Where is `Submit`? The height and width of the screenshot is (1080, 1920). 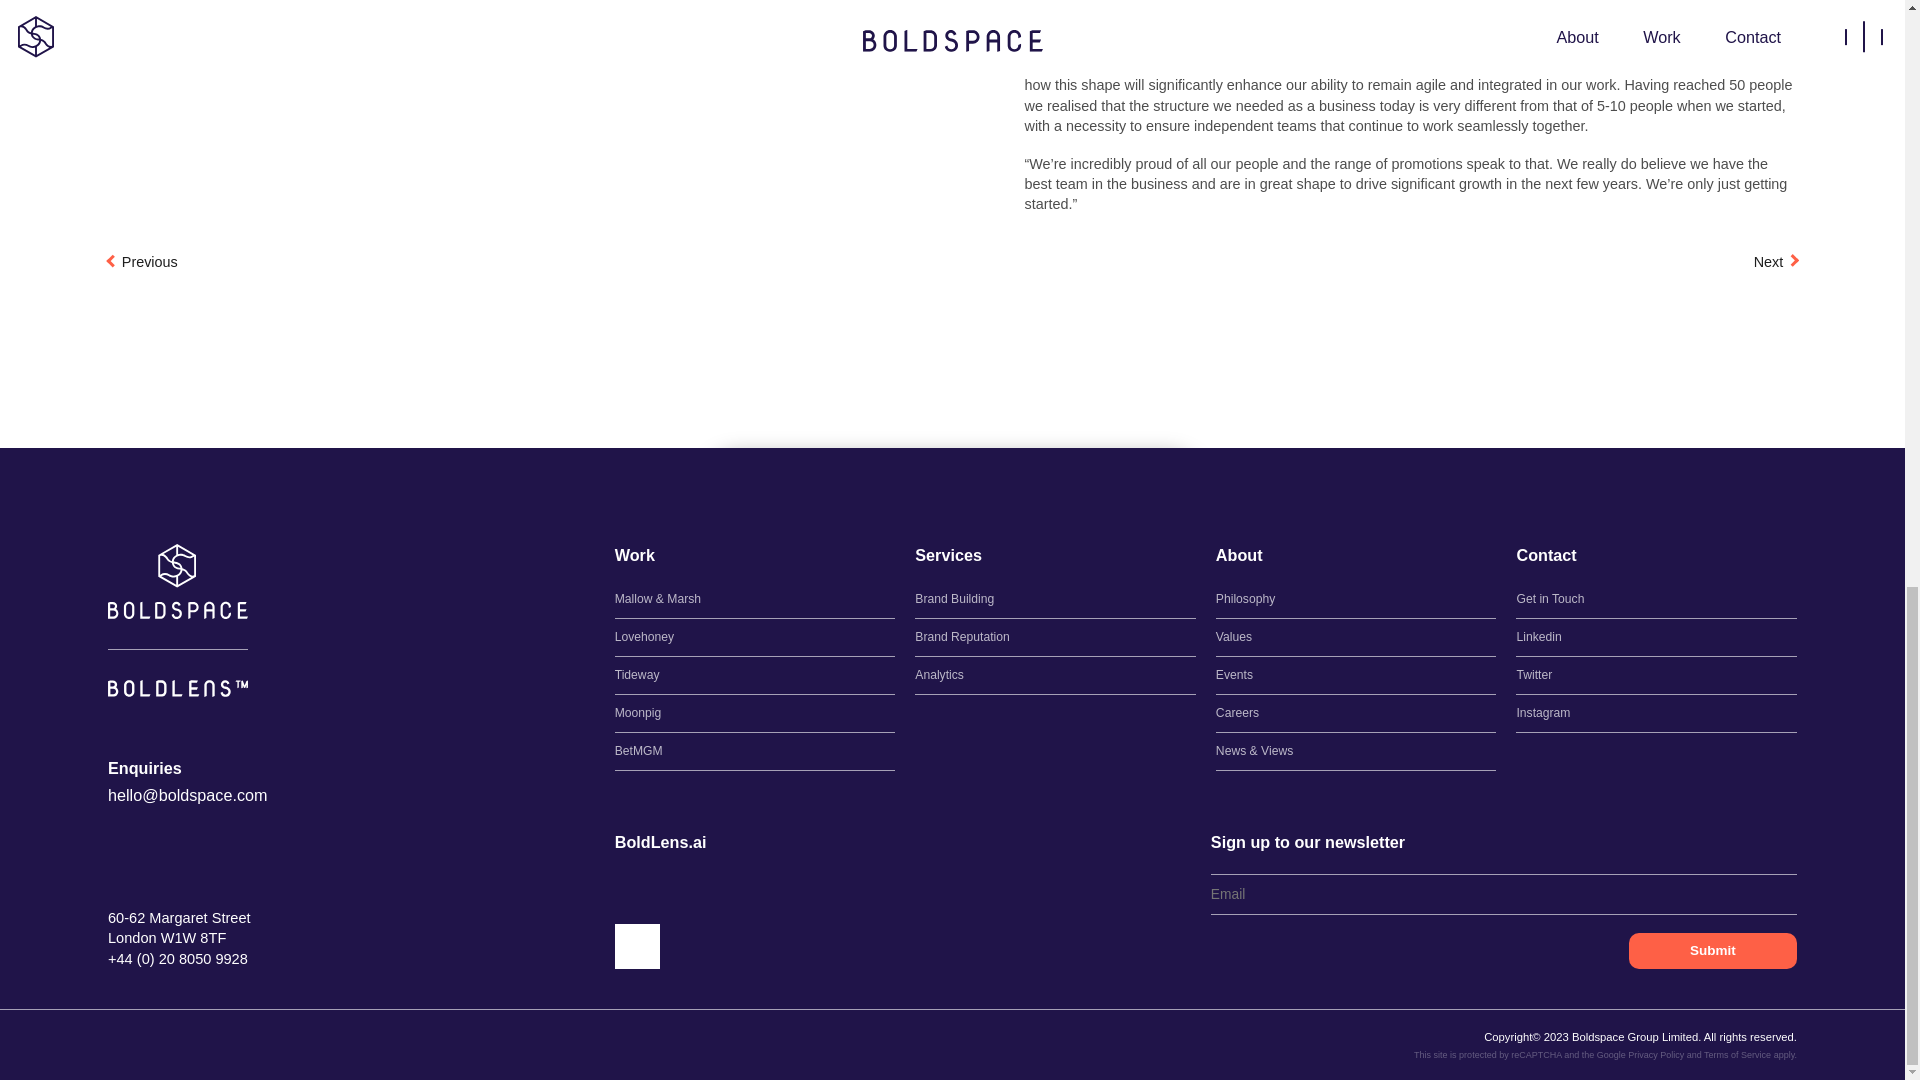
Submit is located at coordinates (1712, 950).